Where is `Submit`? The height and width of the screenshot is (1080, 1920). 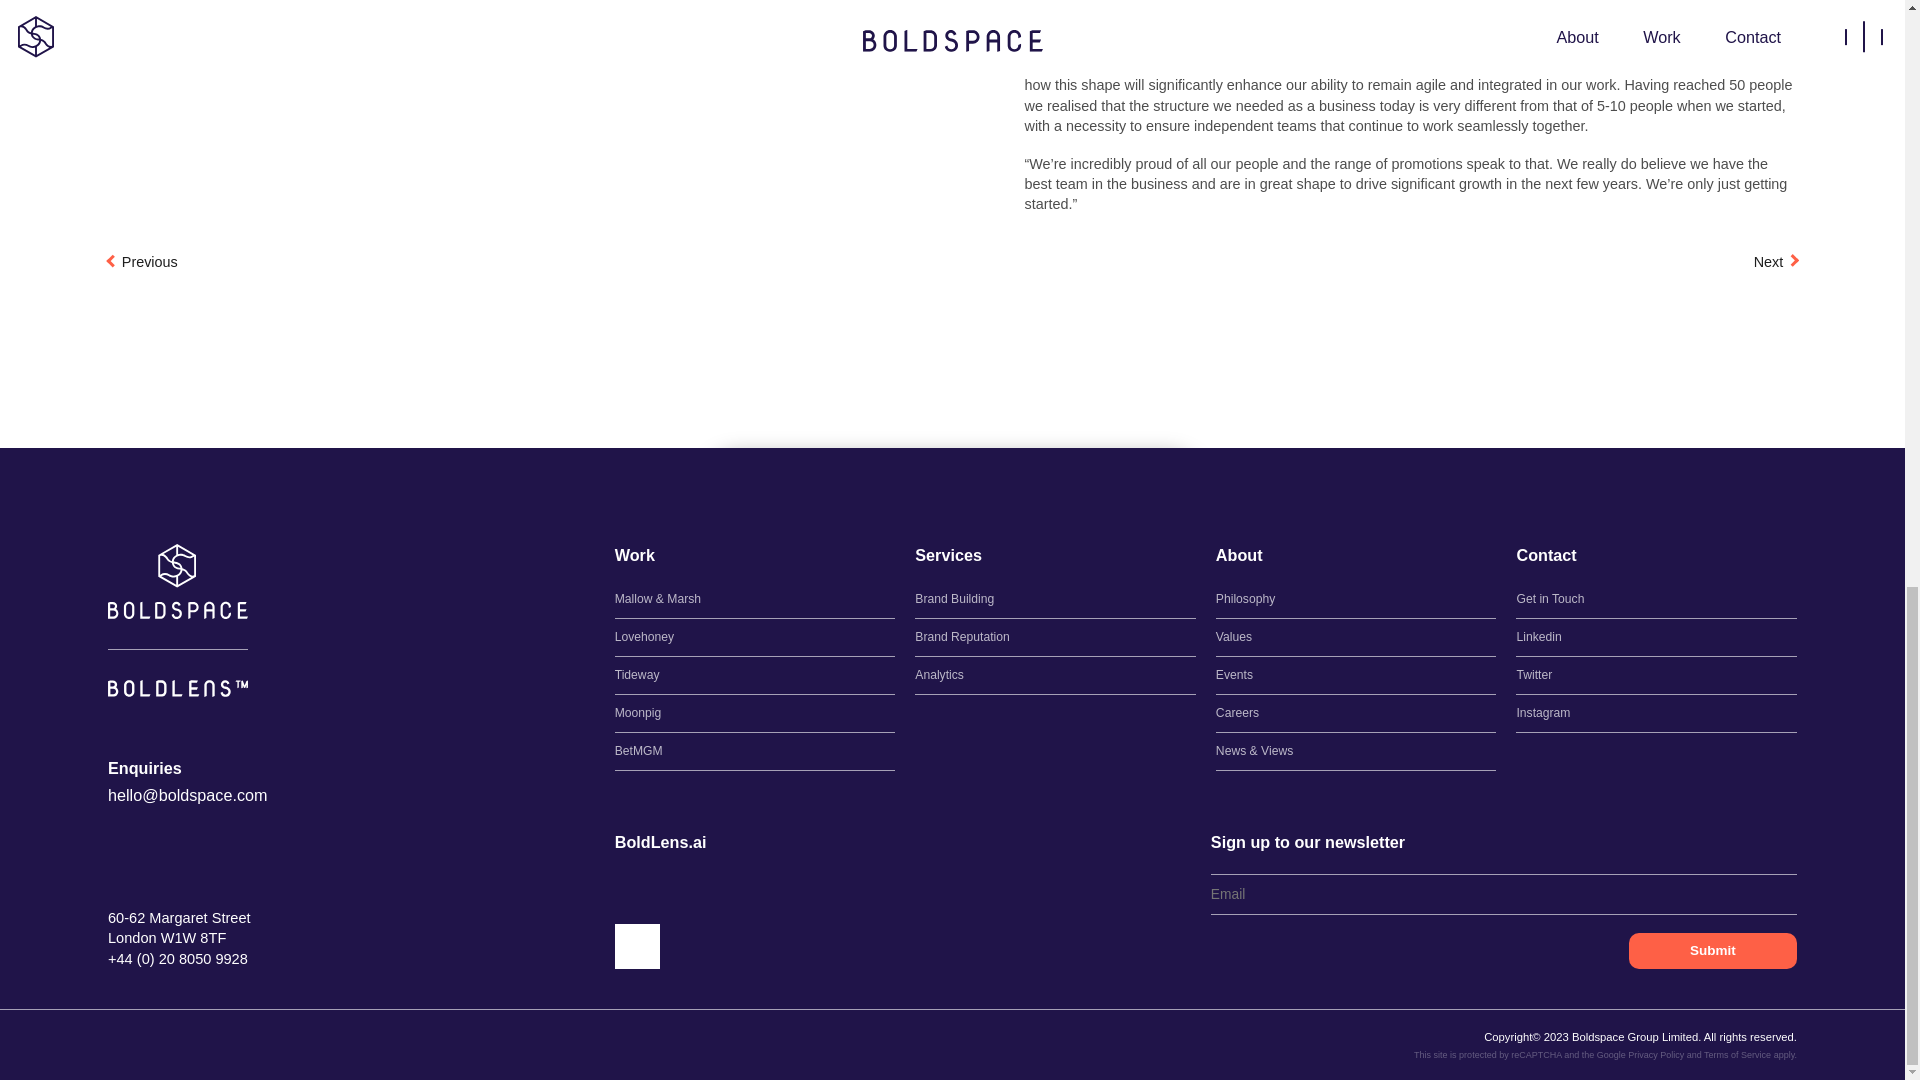
Submit is located at coordinates (1712, 950).